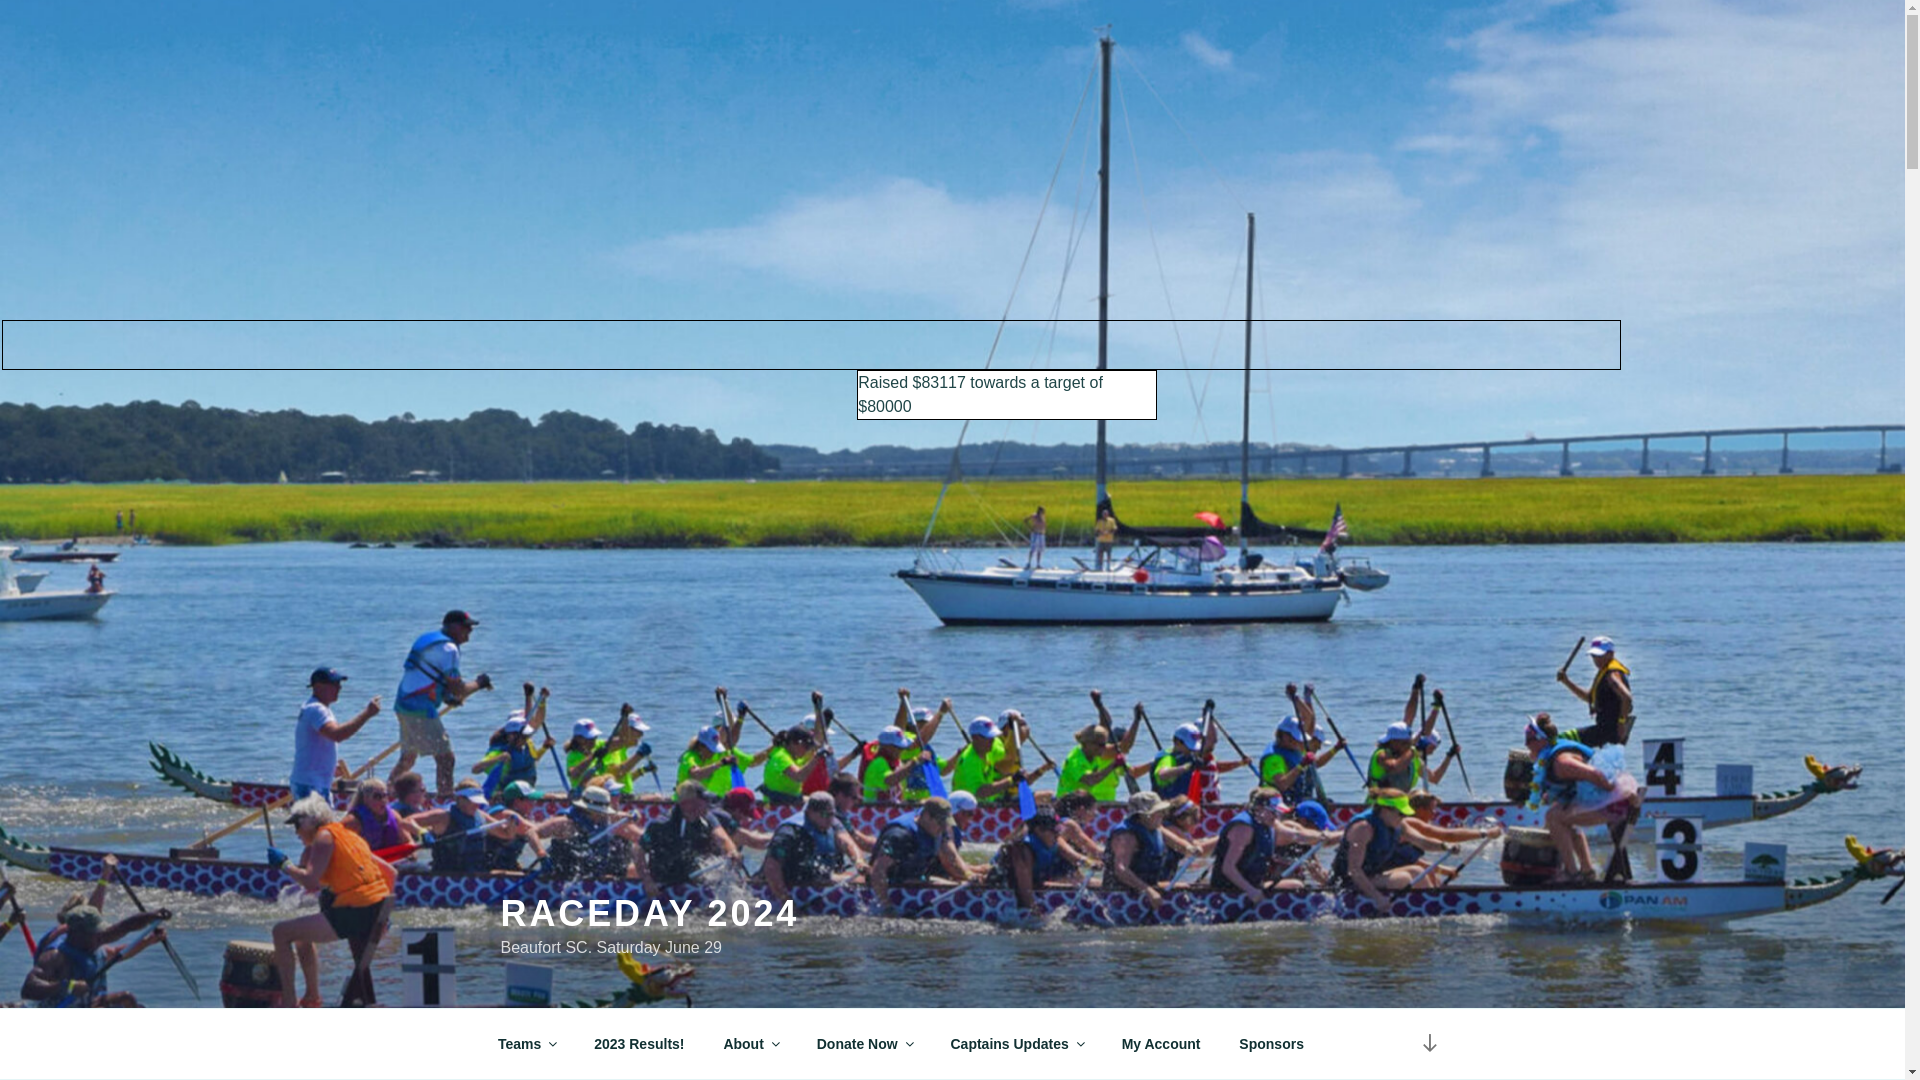 This screenshot has height=1080, width=1920. I want to click on 2023 Results!, so click(640, 1044).